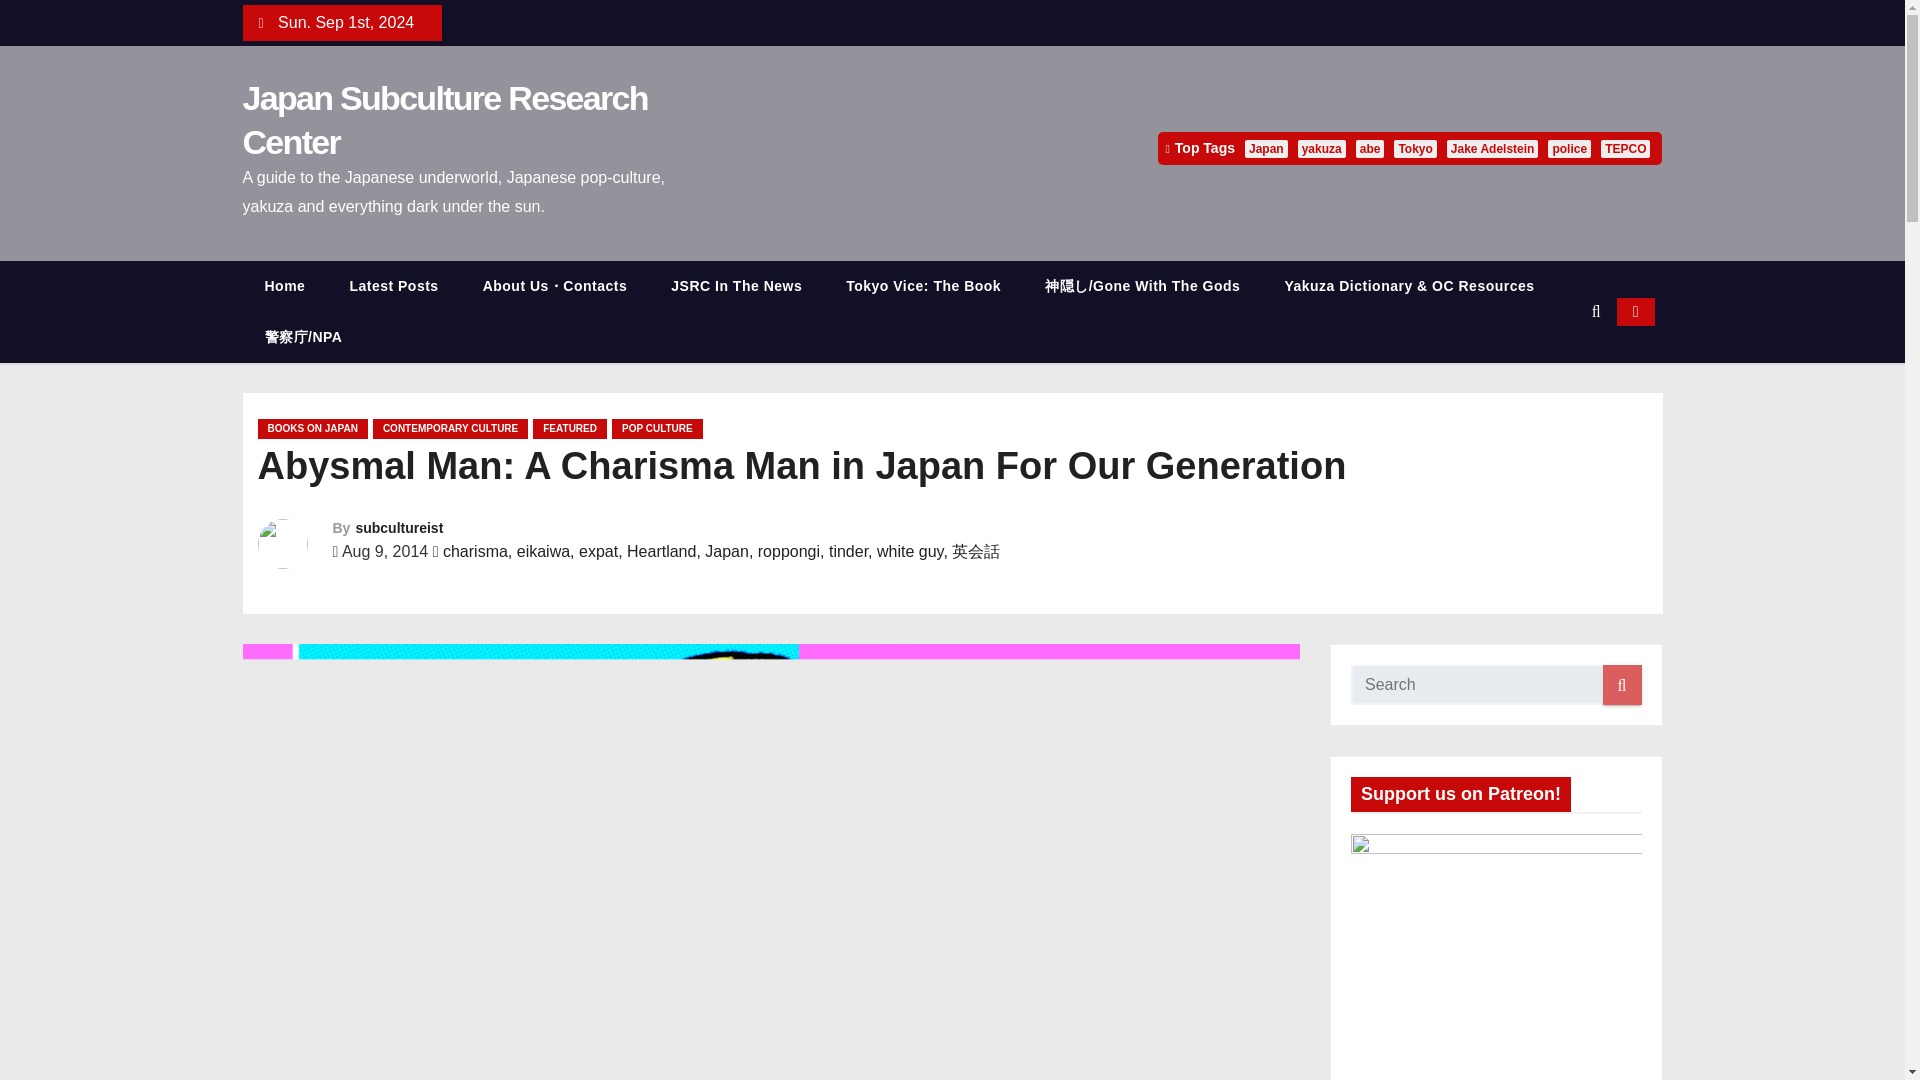 Image resolution: width=1920 pixels, height=1080 pixels. I want to click on BOOKS ON JAPAN, so click(312, 428).